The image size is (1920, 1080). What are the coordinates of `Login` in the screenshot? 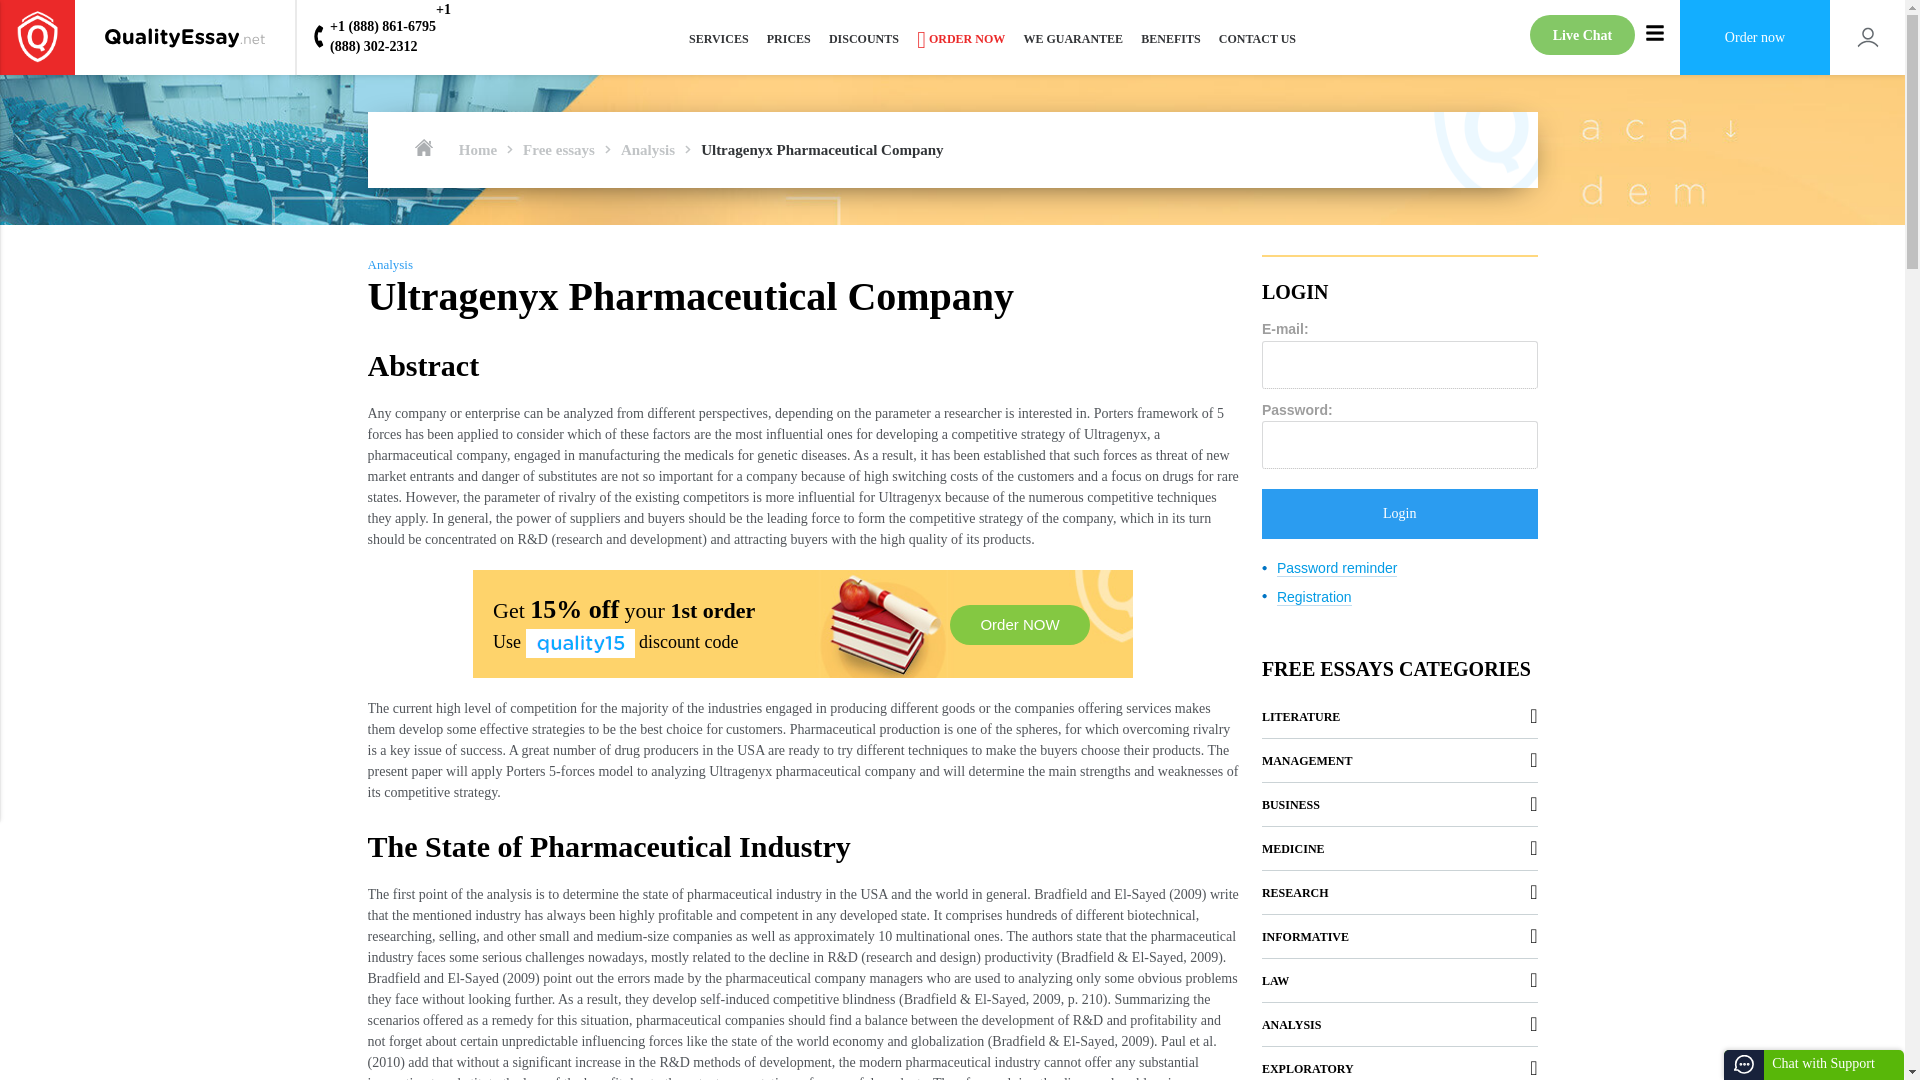 It's located at (1399, 514).